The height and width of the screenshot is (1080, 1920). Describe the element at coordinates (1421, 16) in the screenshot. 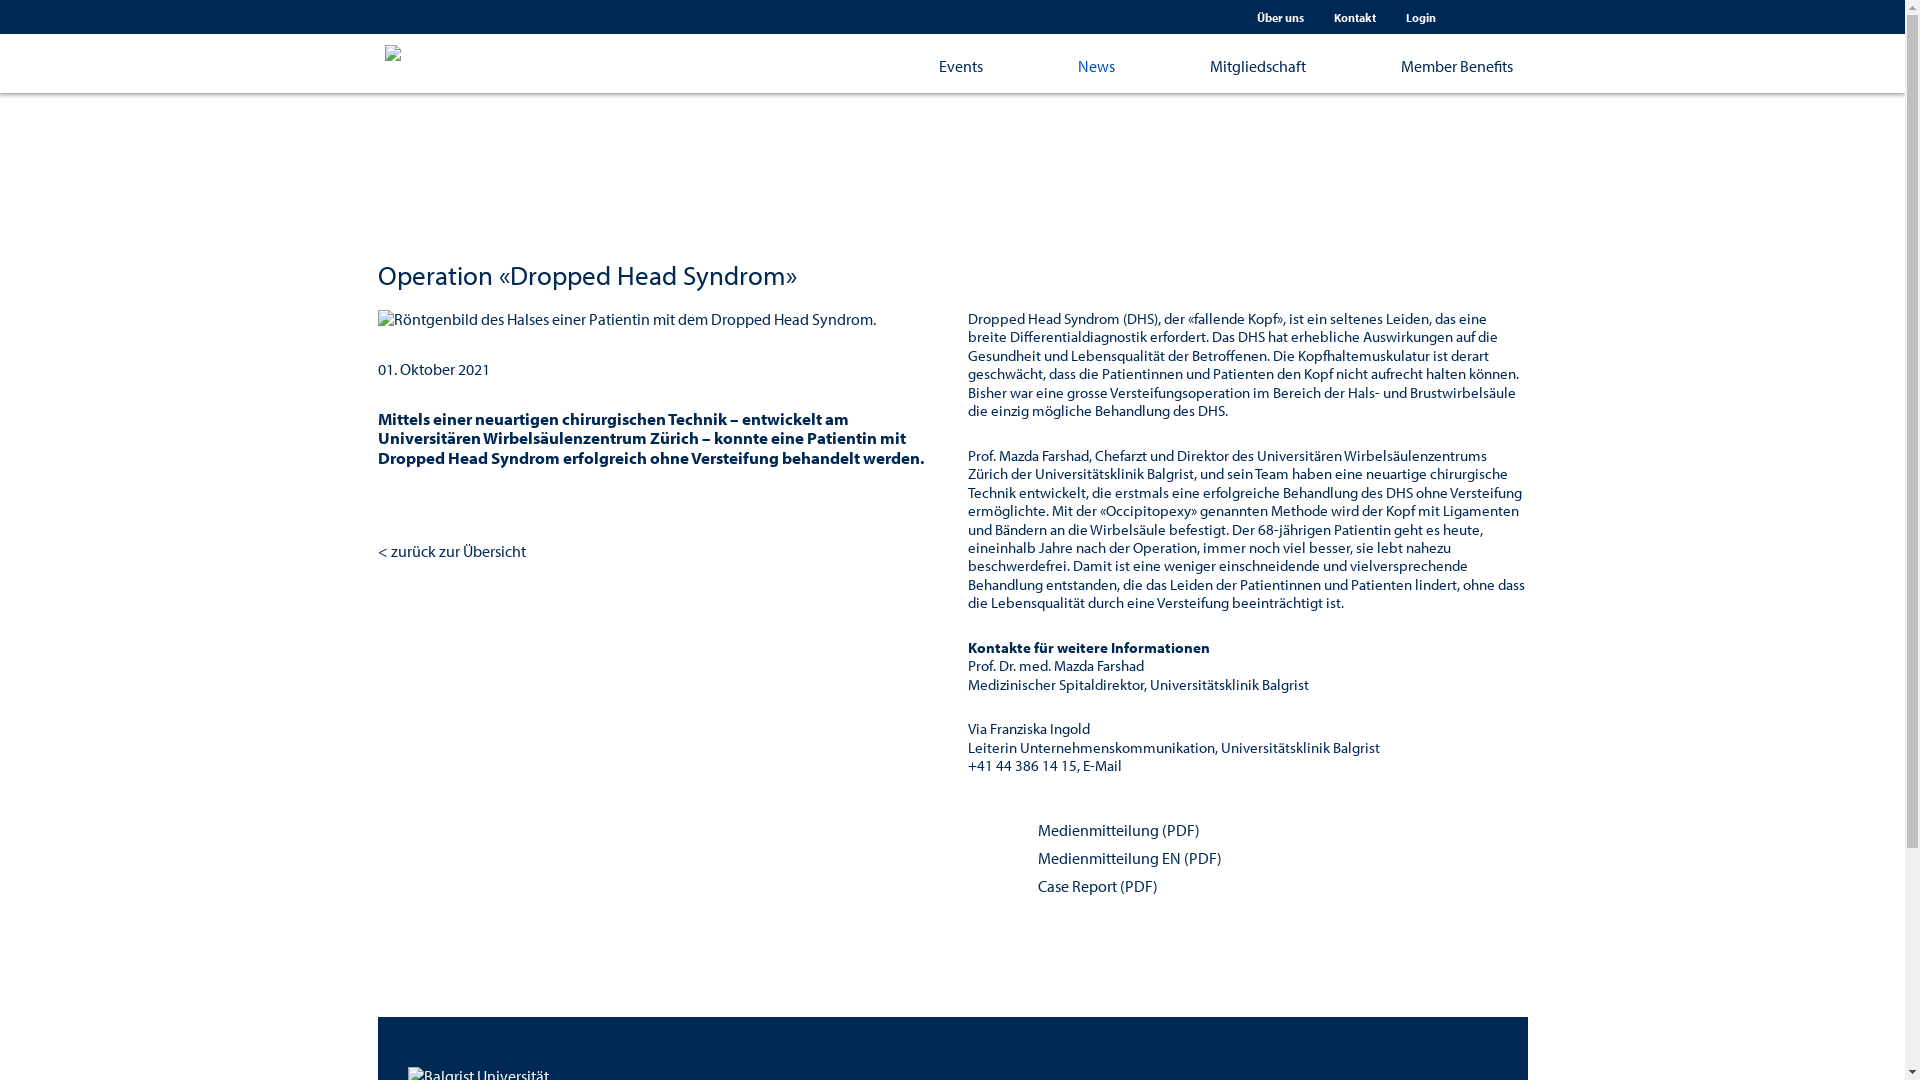

I see `Login` at that location.